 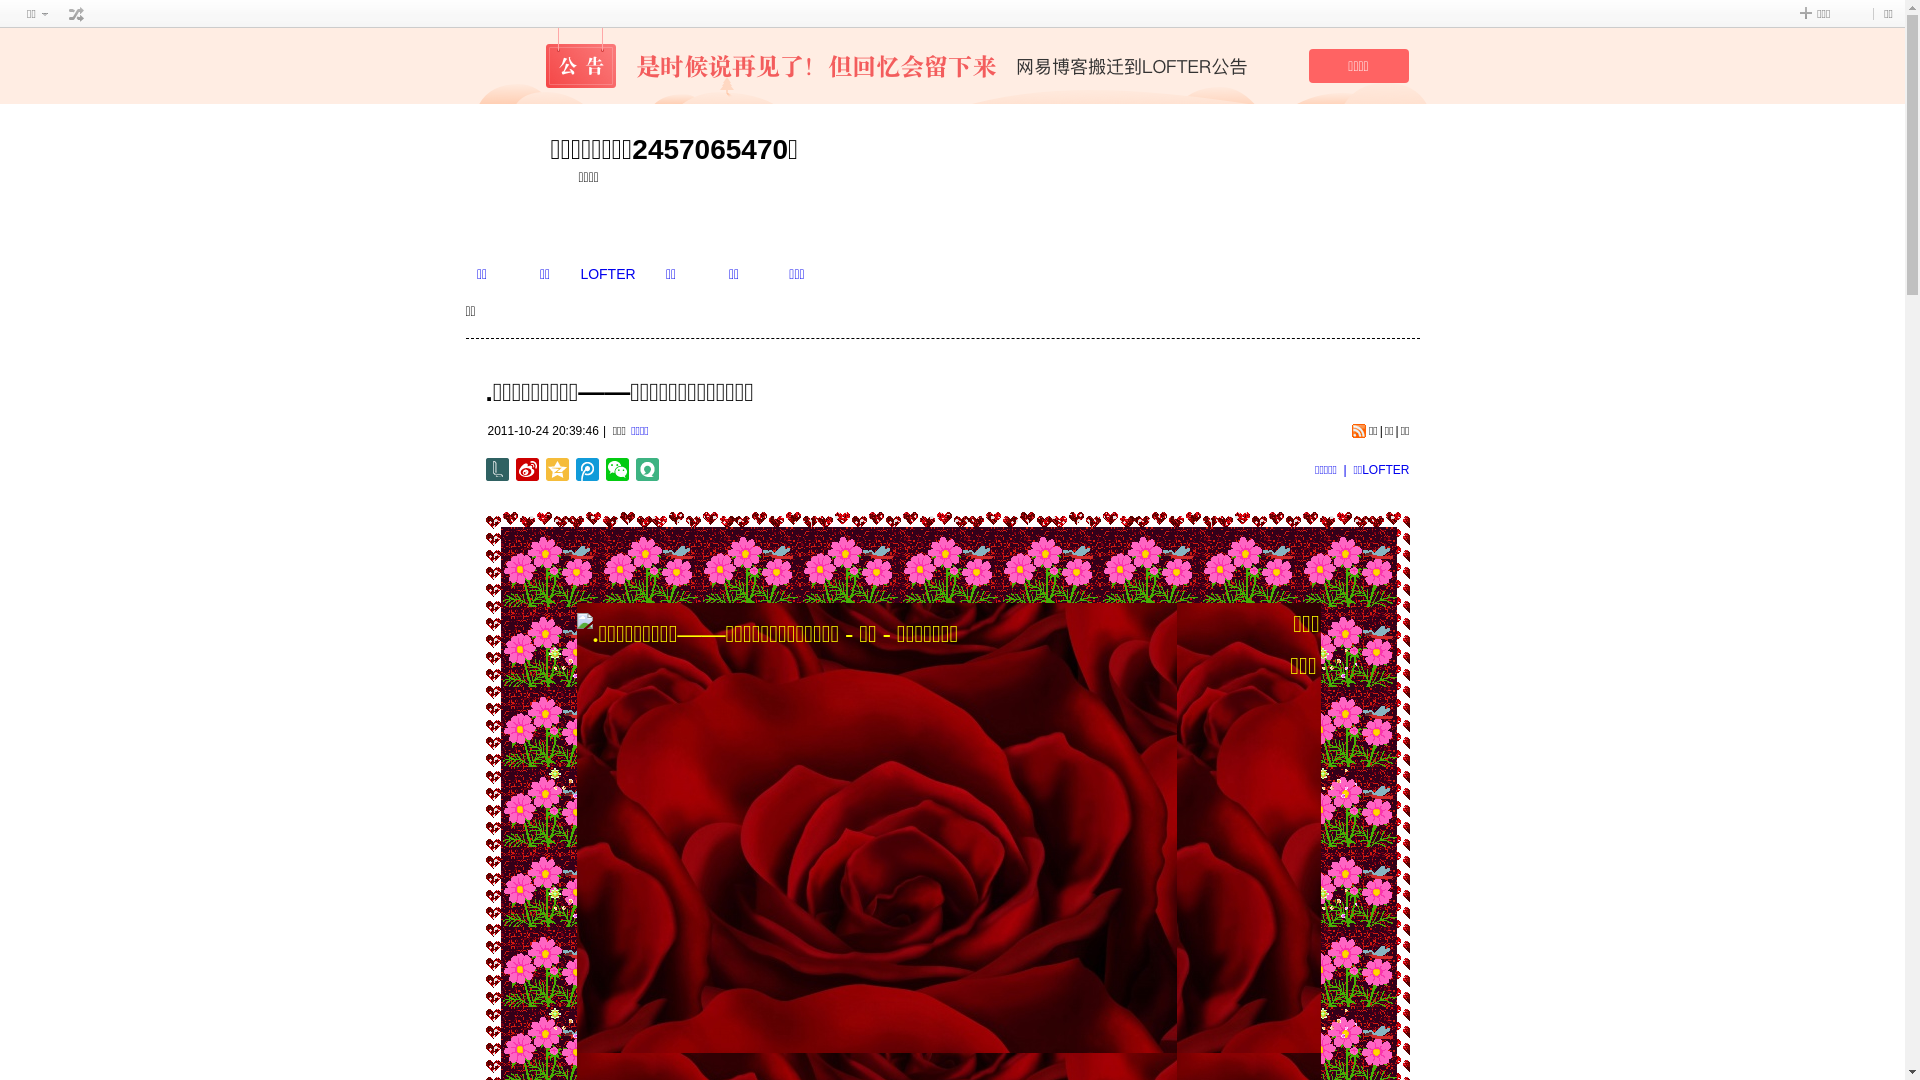 What do you see at coordinates (608, 274) in the screenshot?
I see `LOFTER` at bounding box center [608, 274].